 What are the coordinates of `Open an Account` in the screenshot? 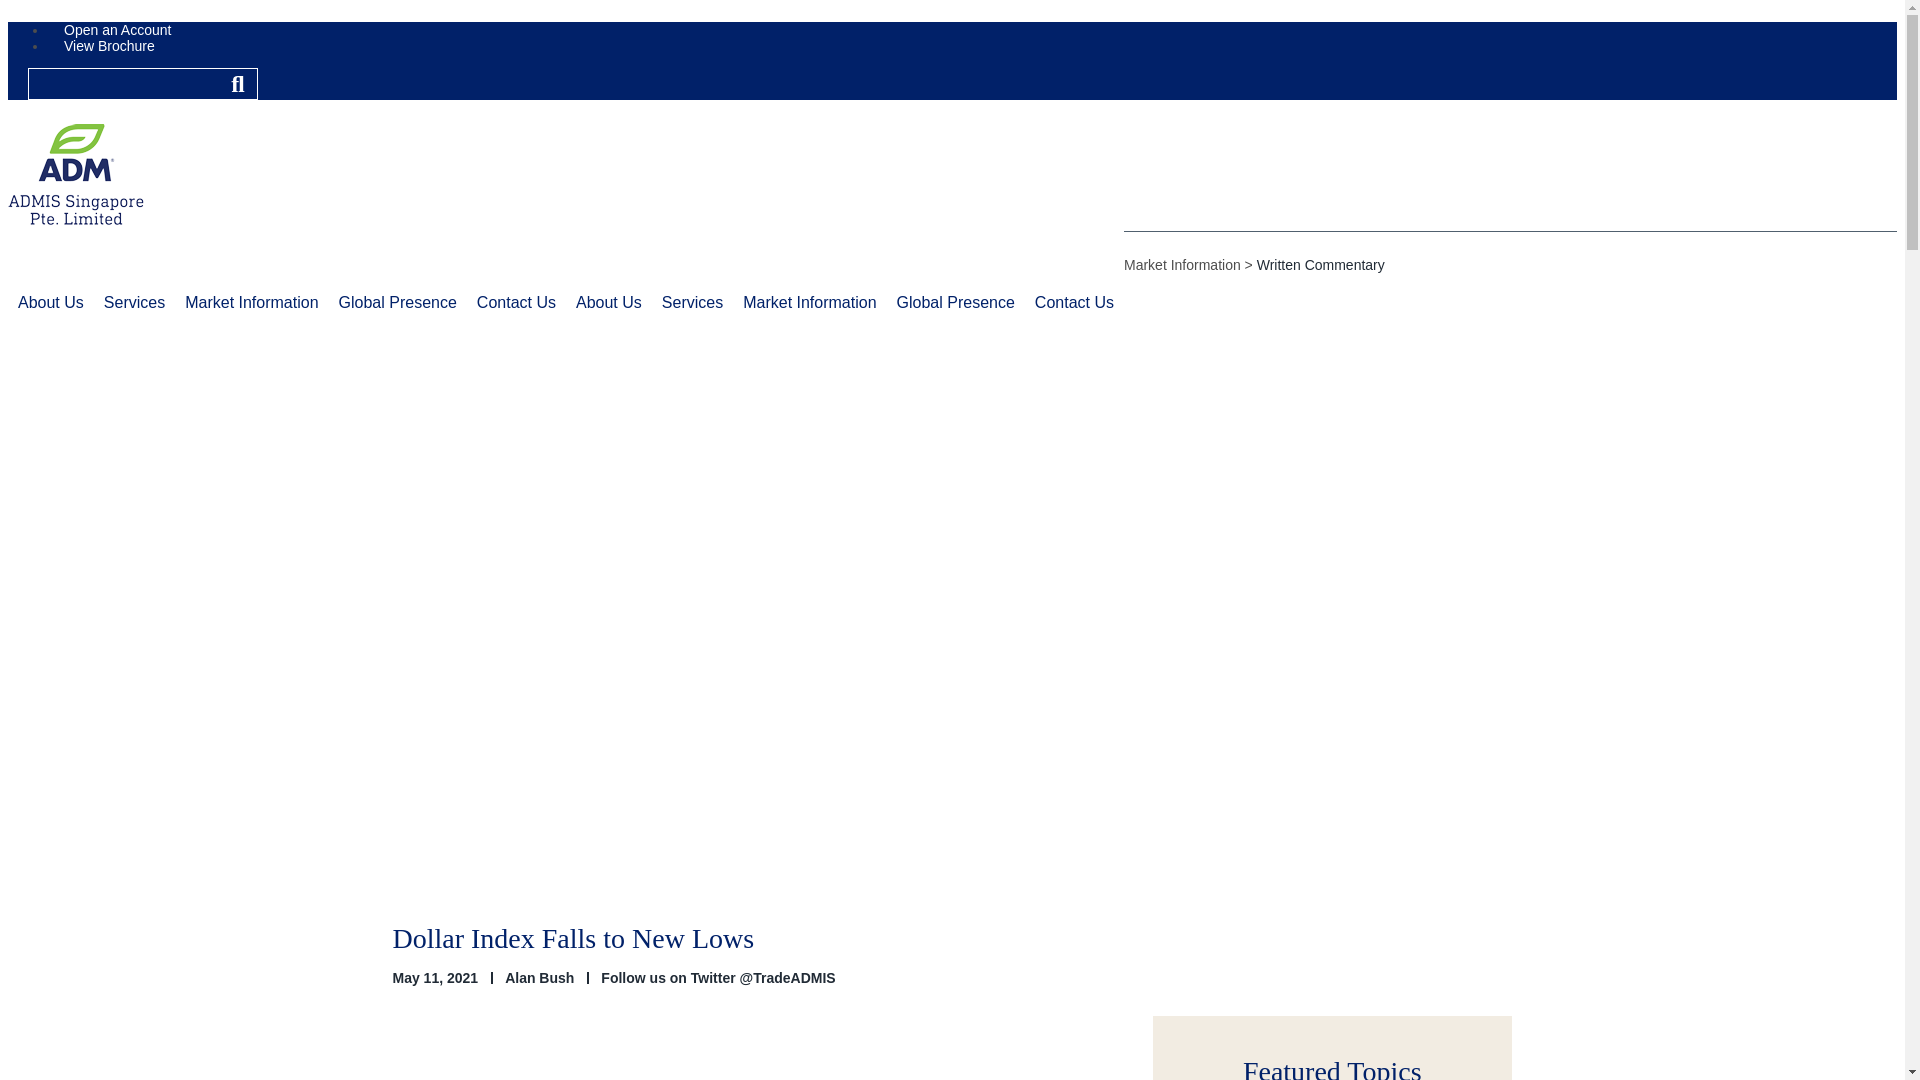 It's located at (117, 30).